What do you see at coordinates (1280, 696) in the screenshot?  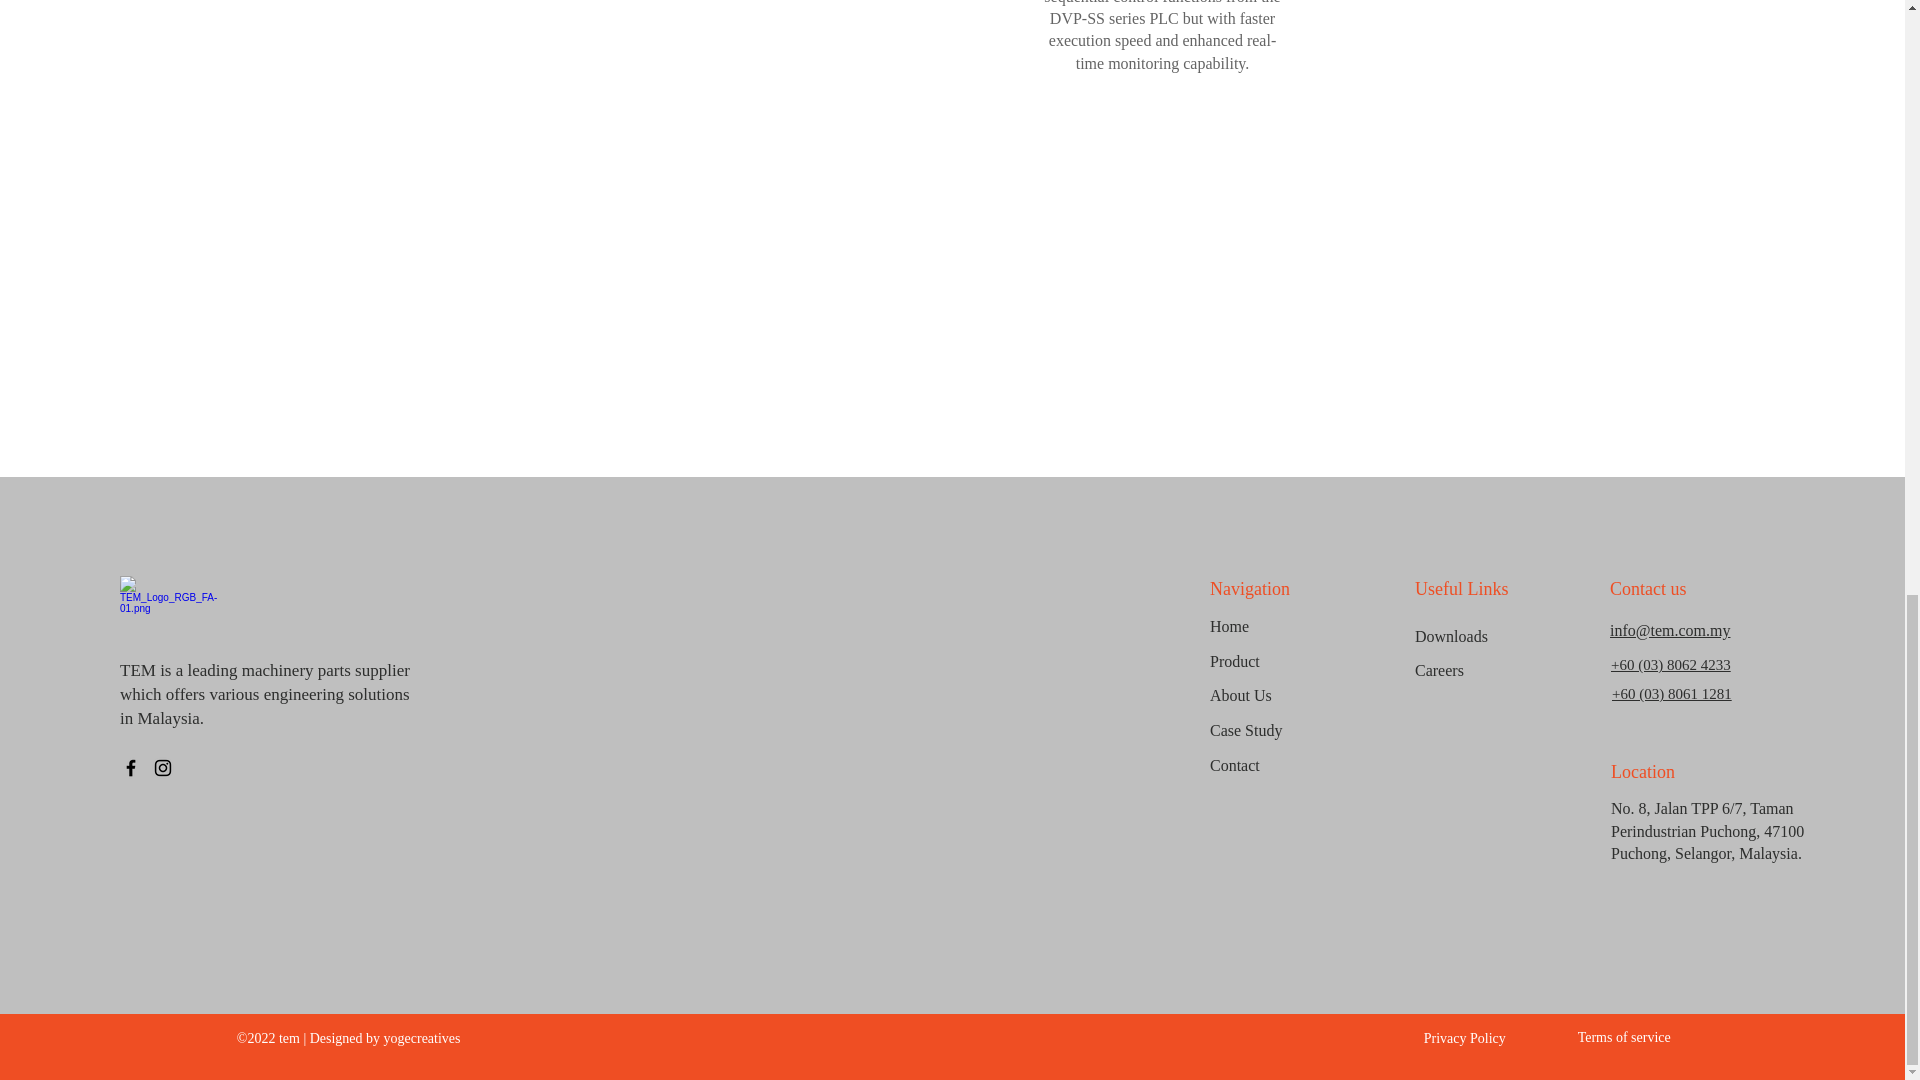 I see `About Us` at bounding box center [1280, 696].